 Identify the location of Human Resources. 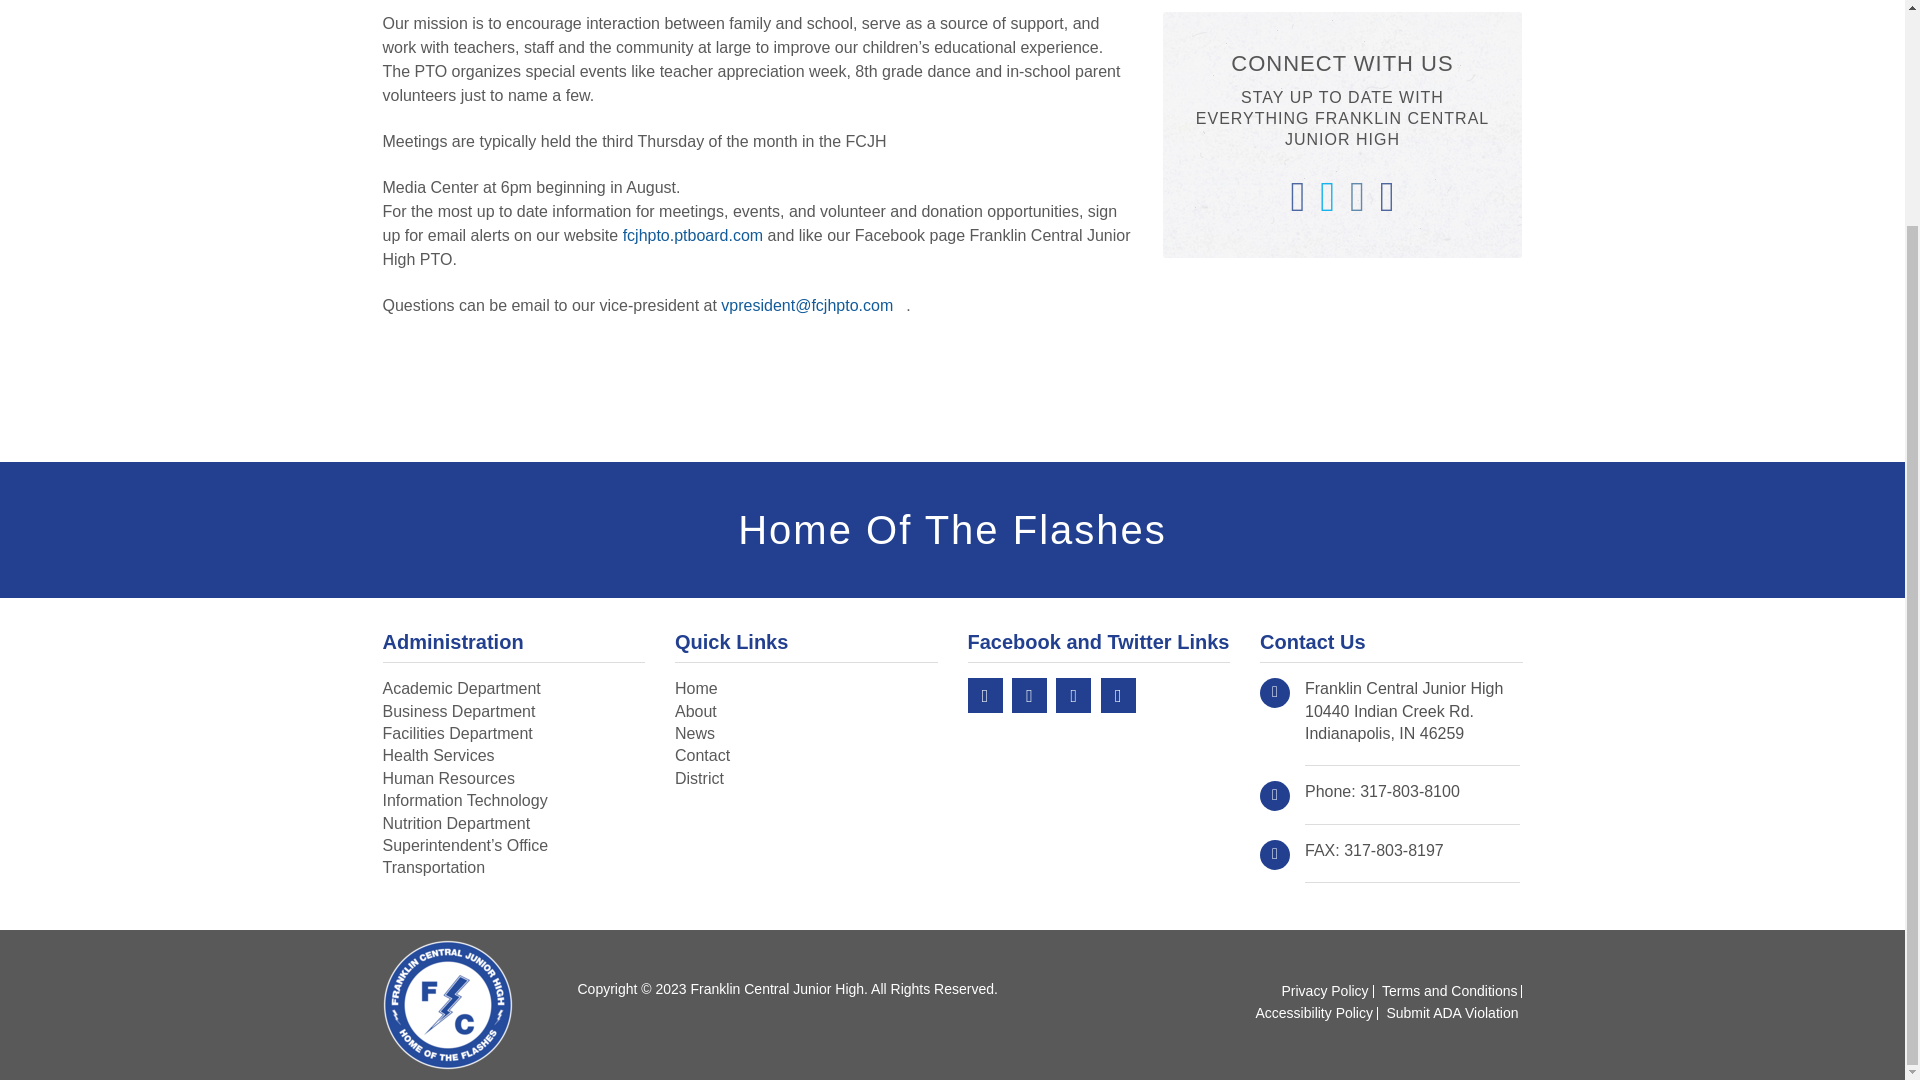
(448, 778).